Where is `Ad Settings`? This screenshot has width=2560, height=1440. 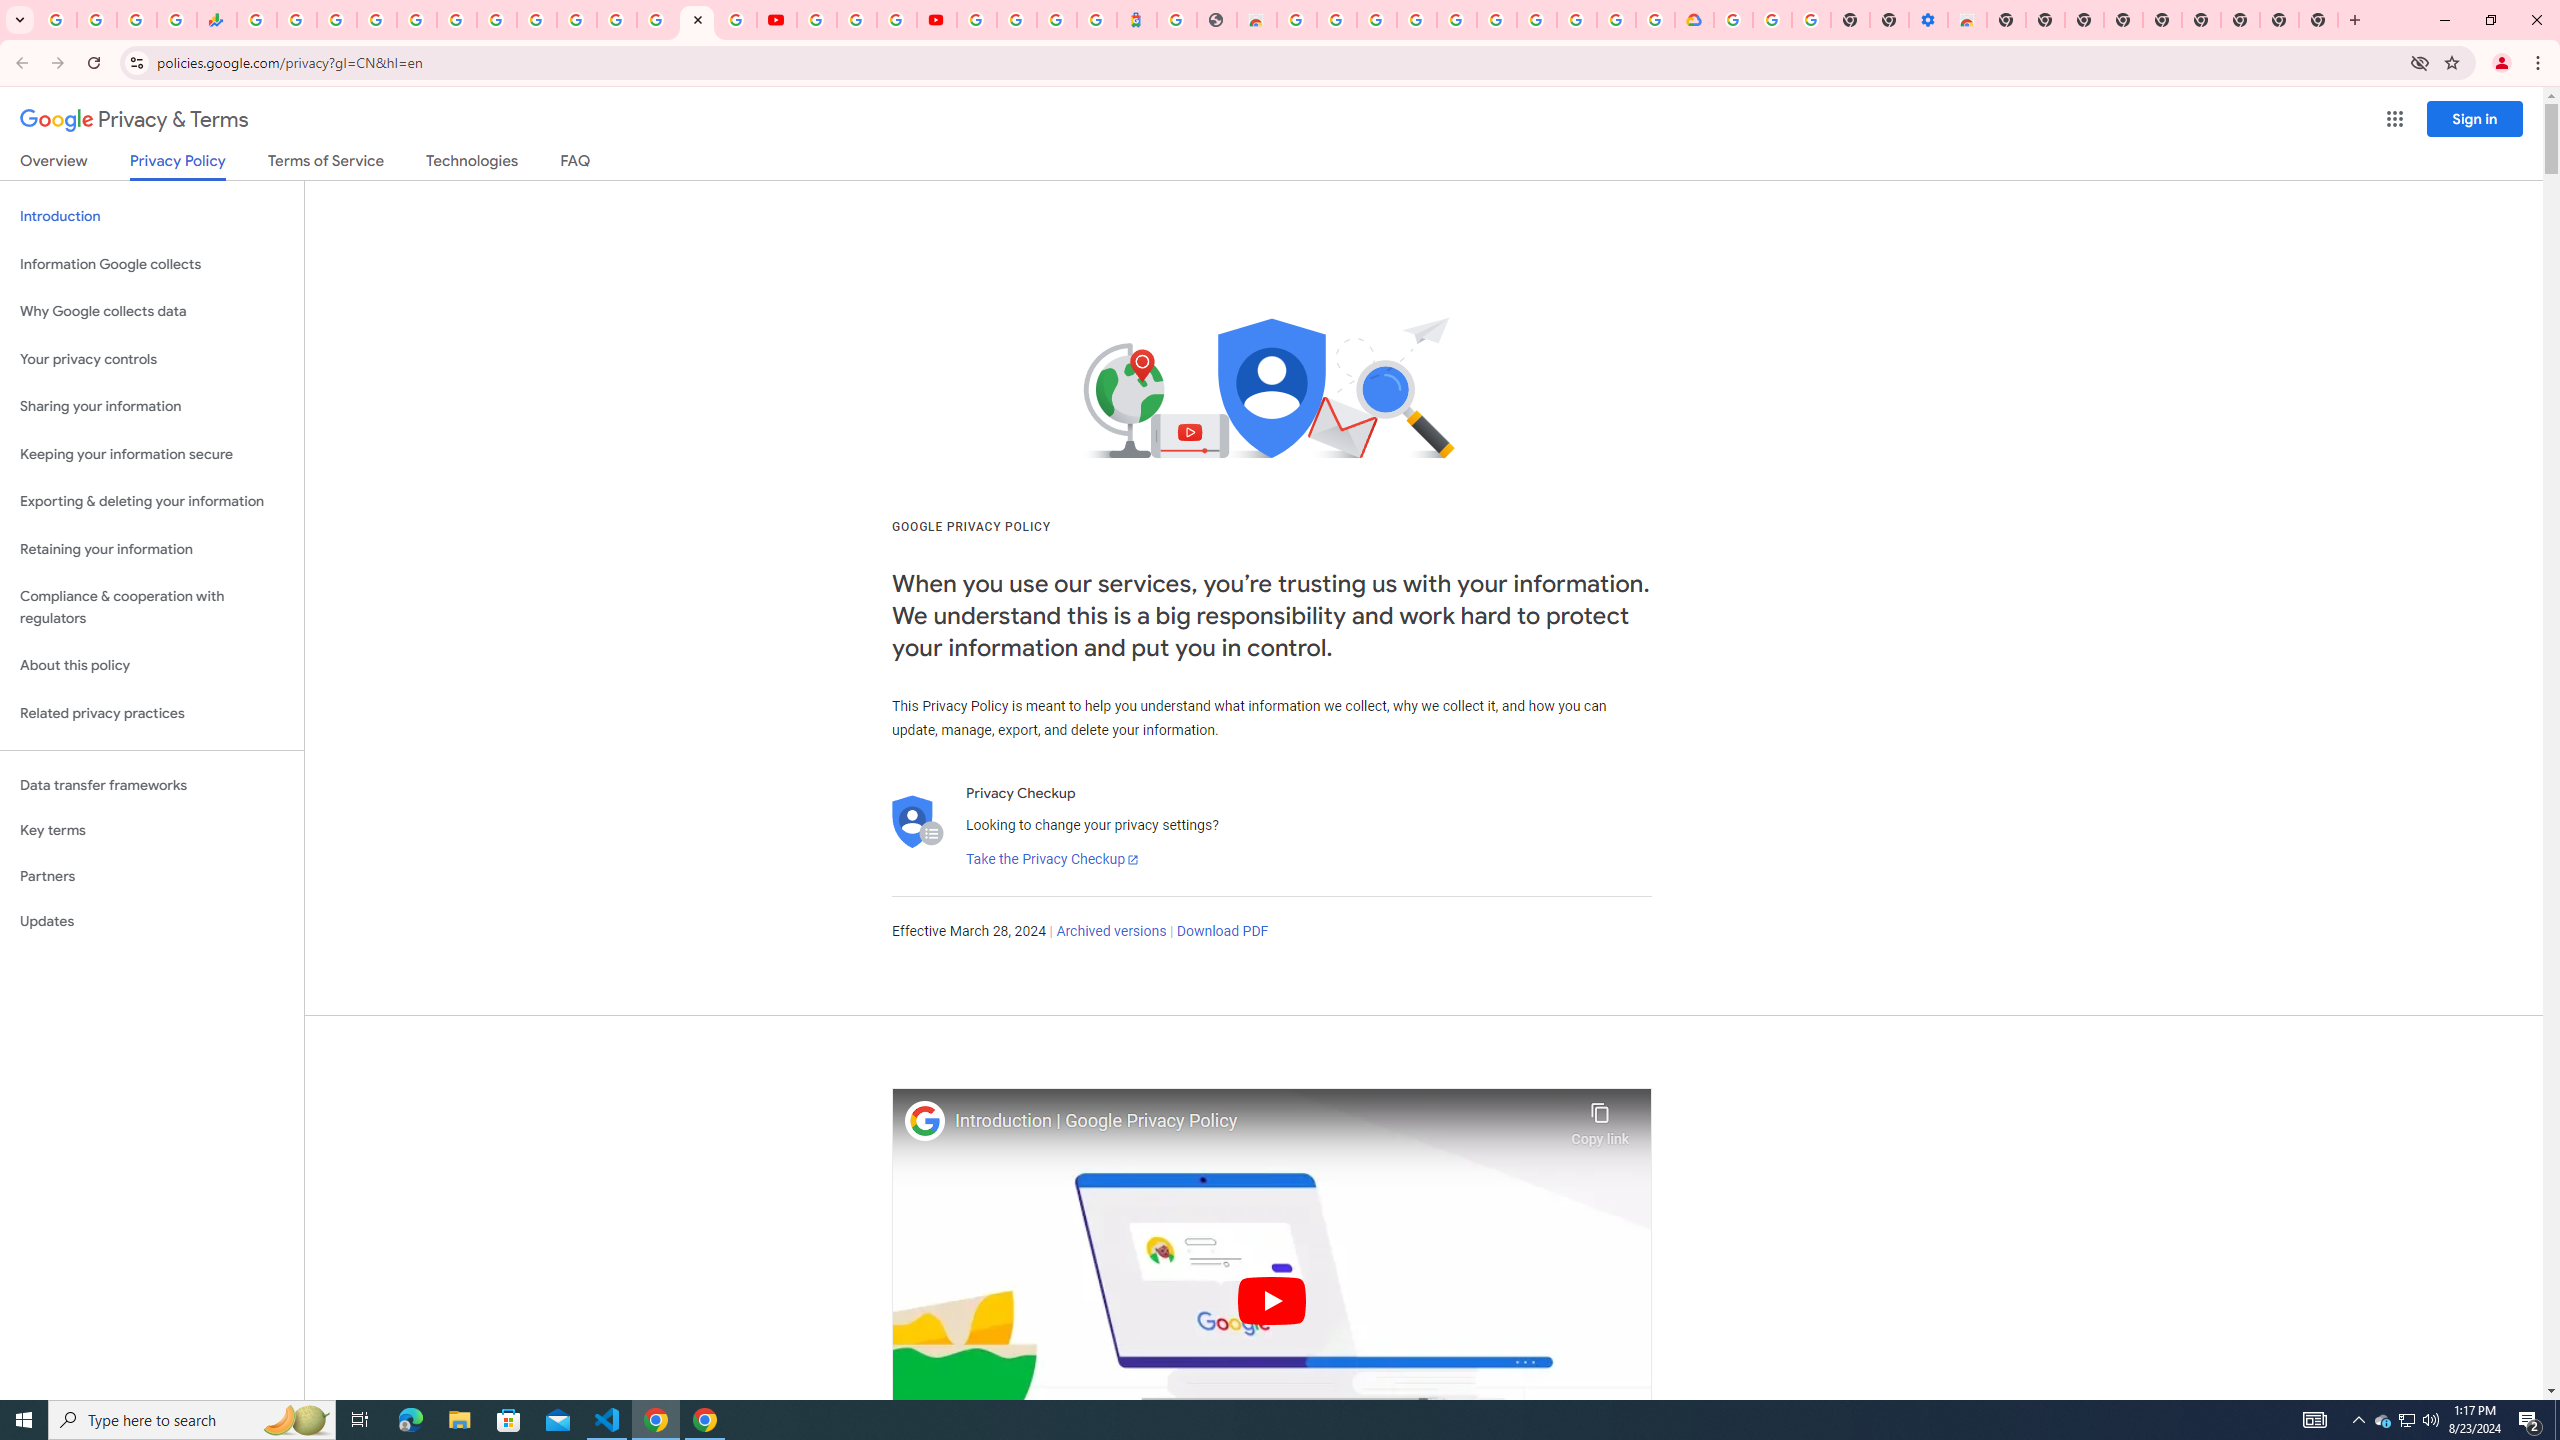
Ad Settings is located at coordinates (1416, 20).